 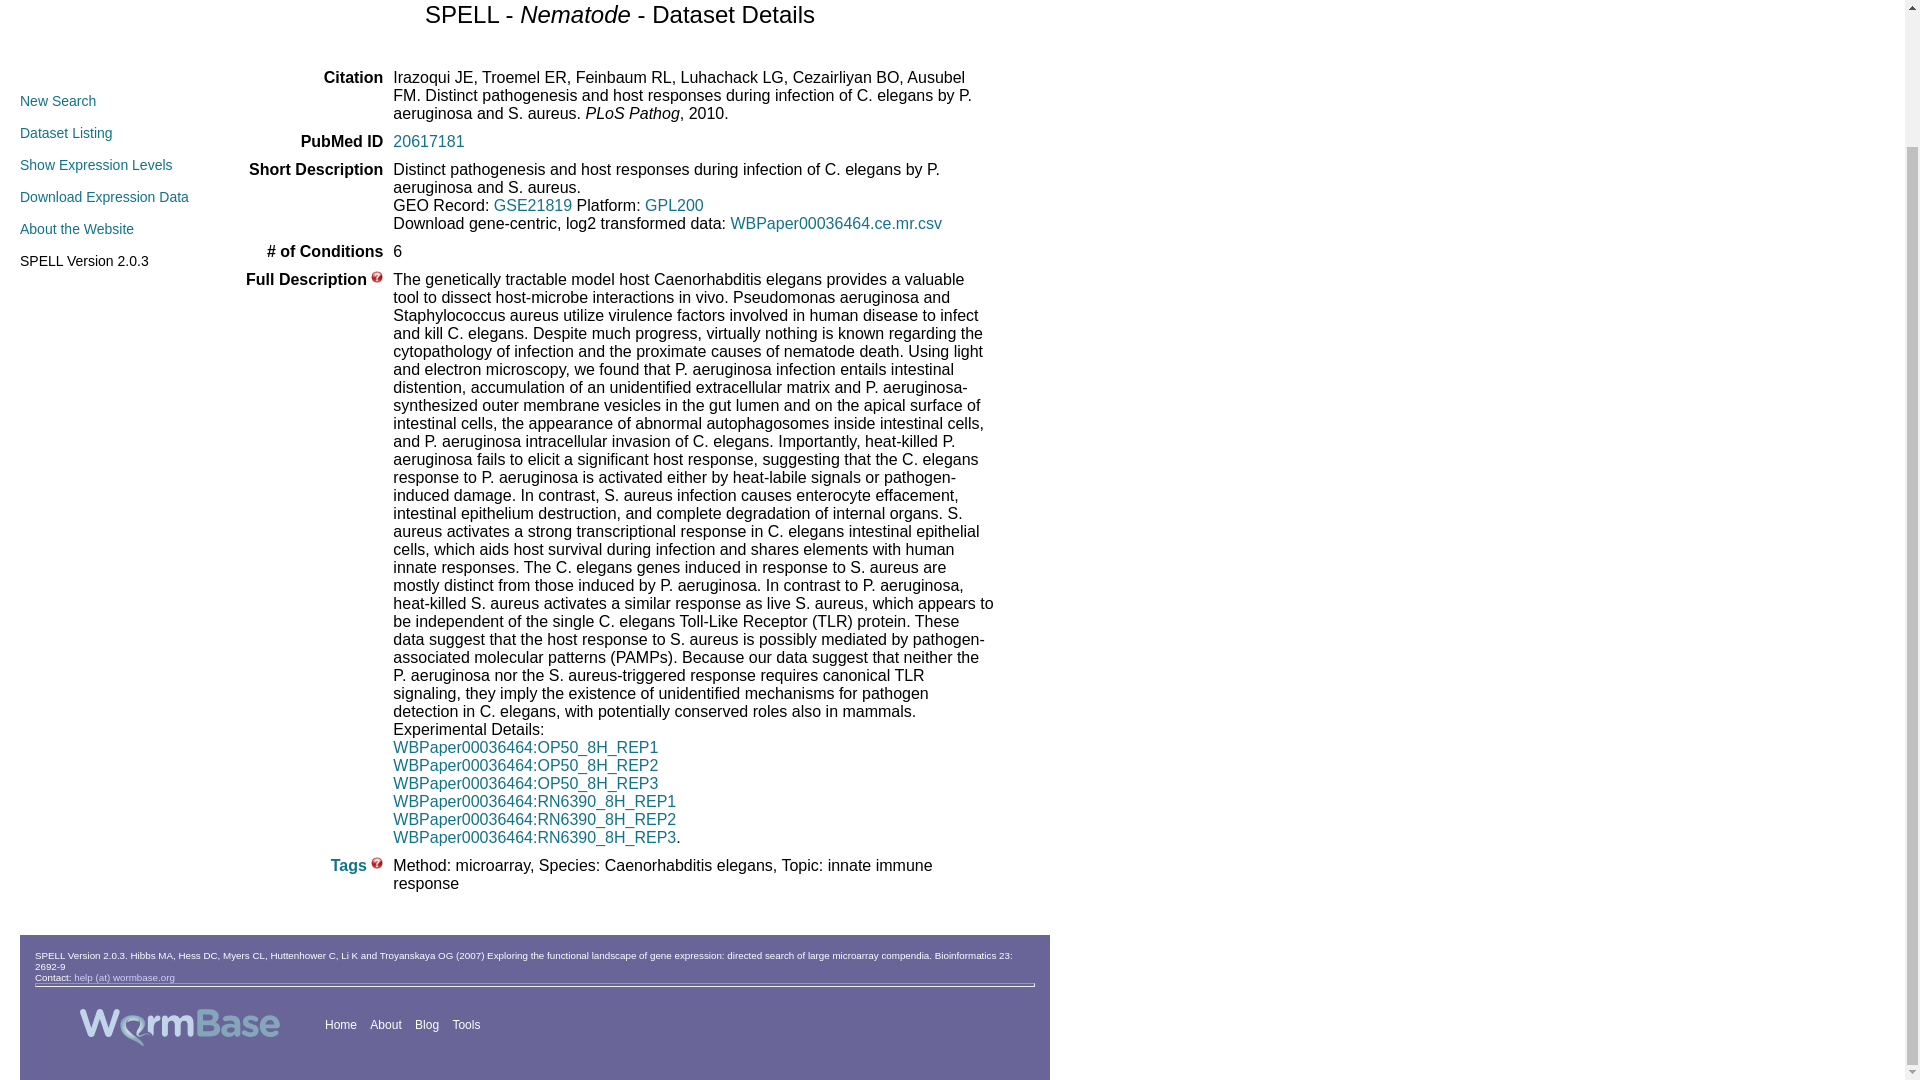 I want to click on Tags, so click(x=348, y=865).